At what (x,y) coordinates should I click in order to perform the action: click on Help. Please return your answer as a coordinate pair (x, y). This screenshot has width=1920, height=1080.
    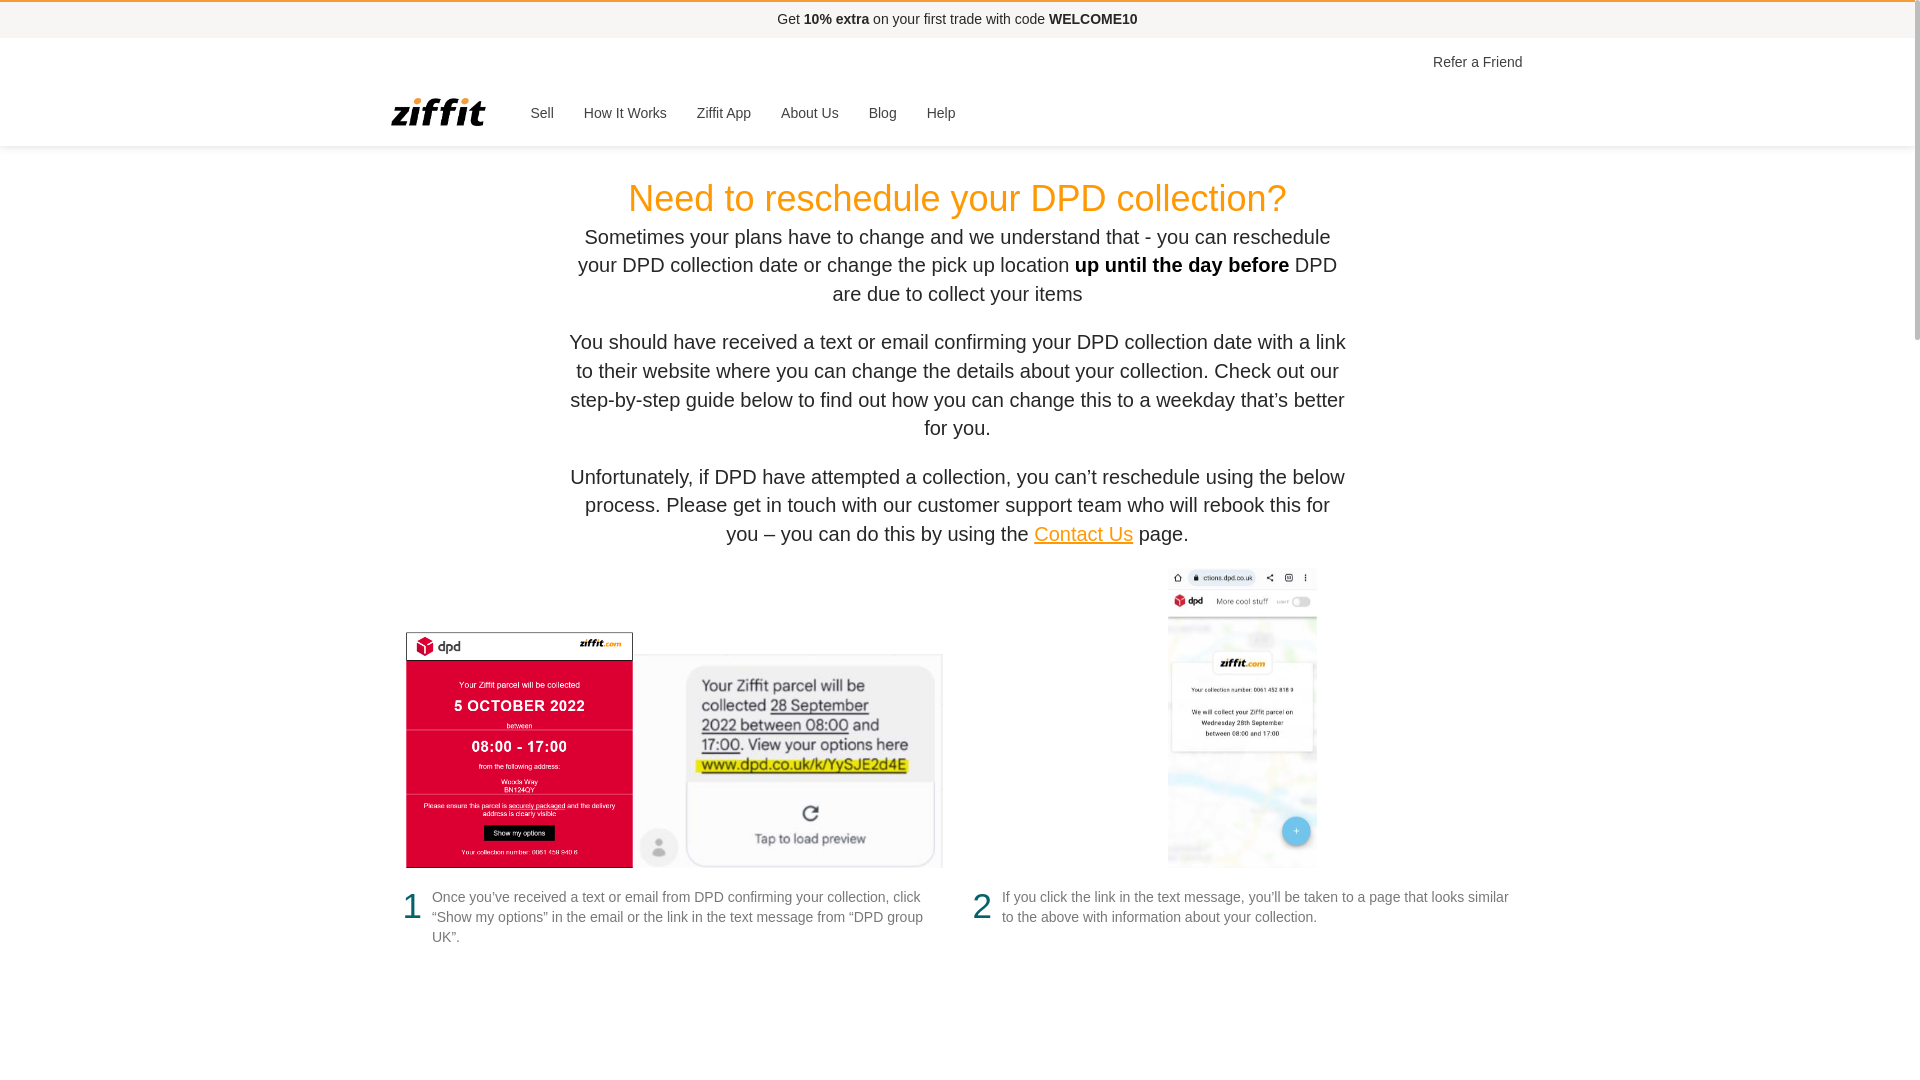
    Looking at the image, I should click on (942, 112).